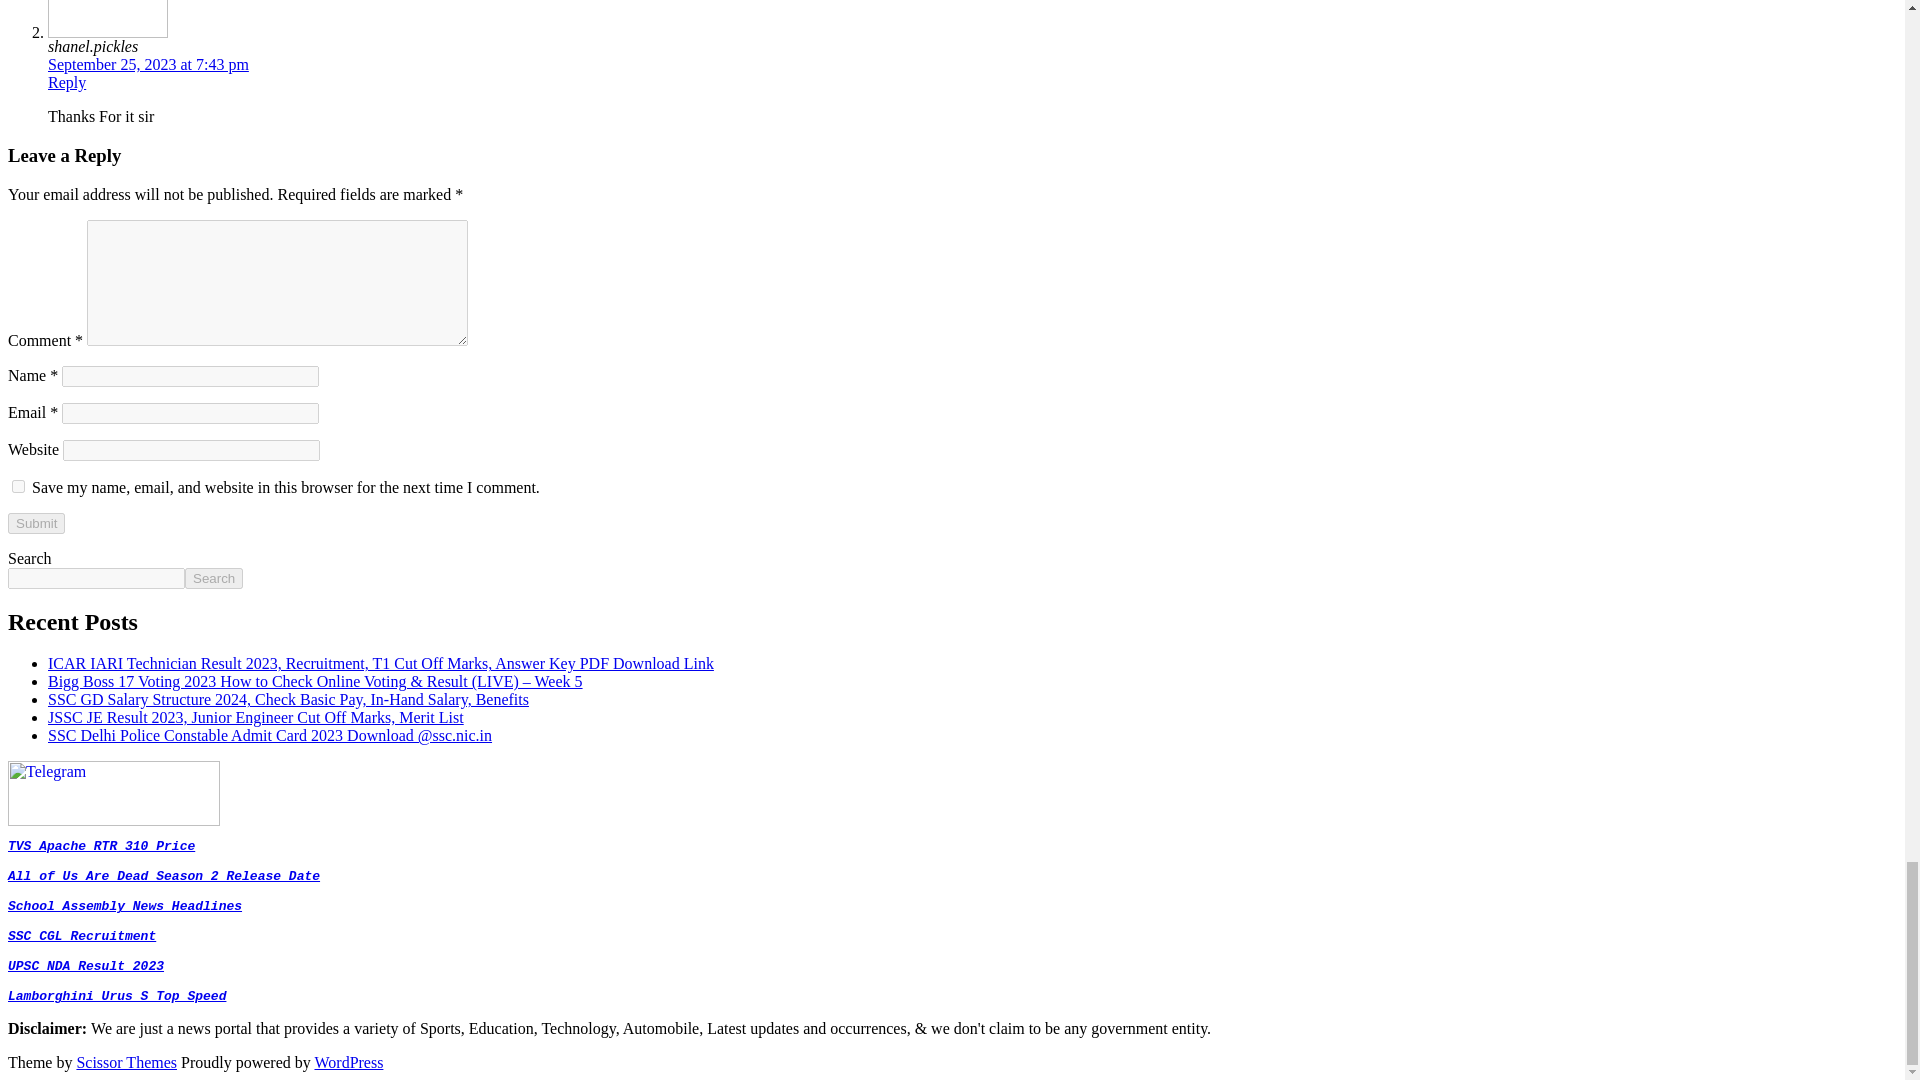 The width and height of the screenshot is (1920, 1080). What do you see at coordinates (18, 486) in the screenshot?
I see `yes` at bounding box center [18, 486].